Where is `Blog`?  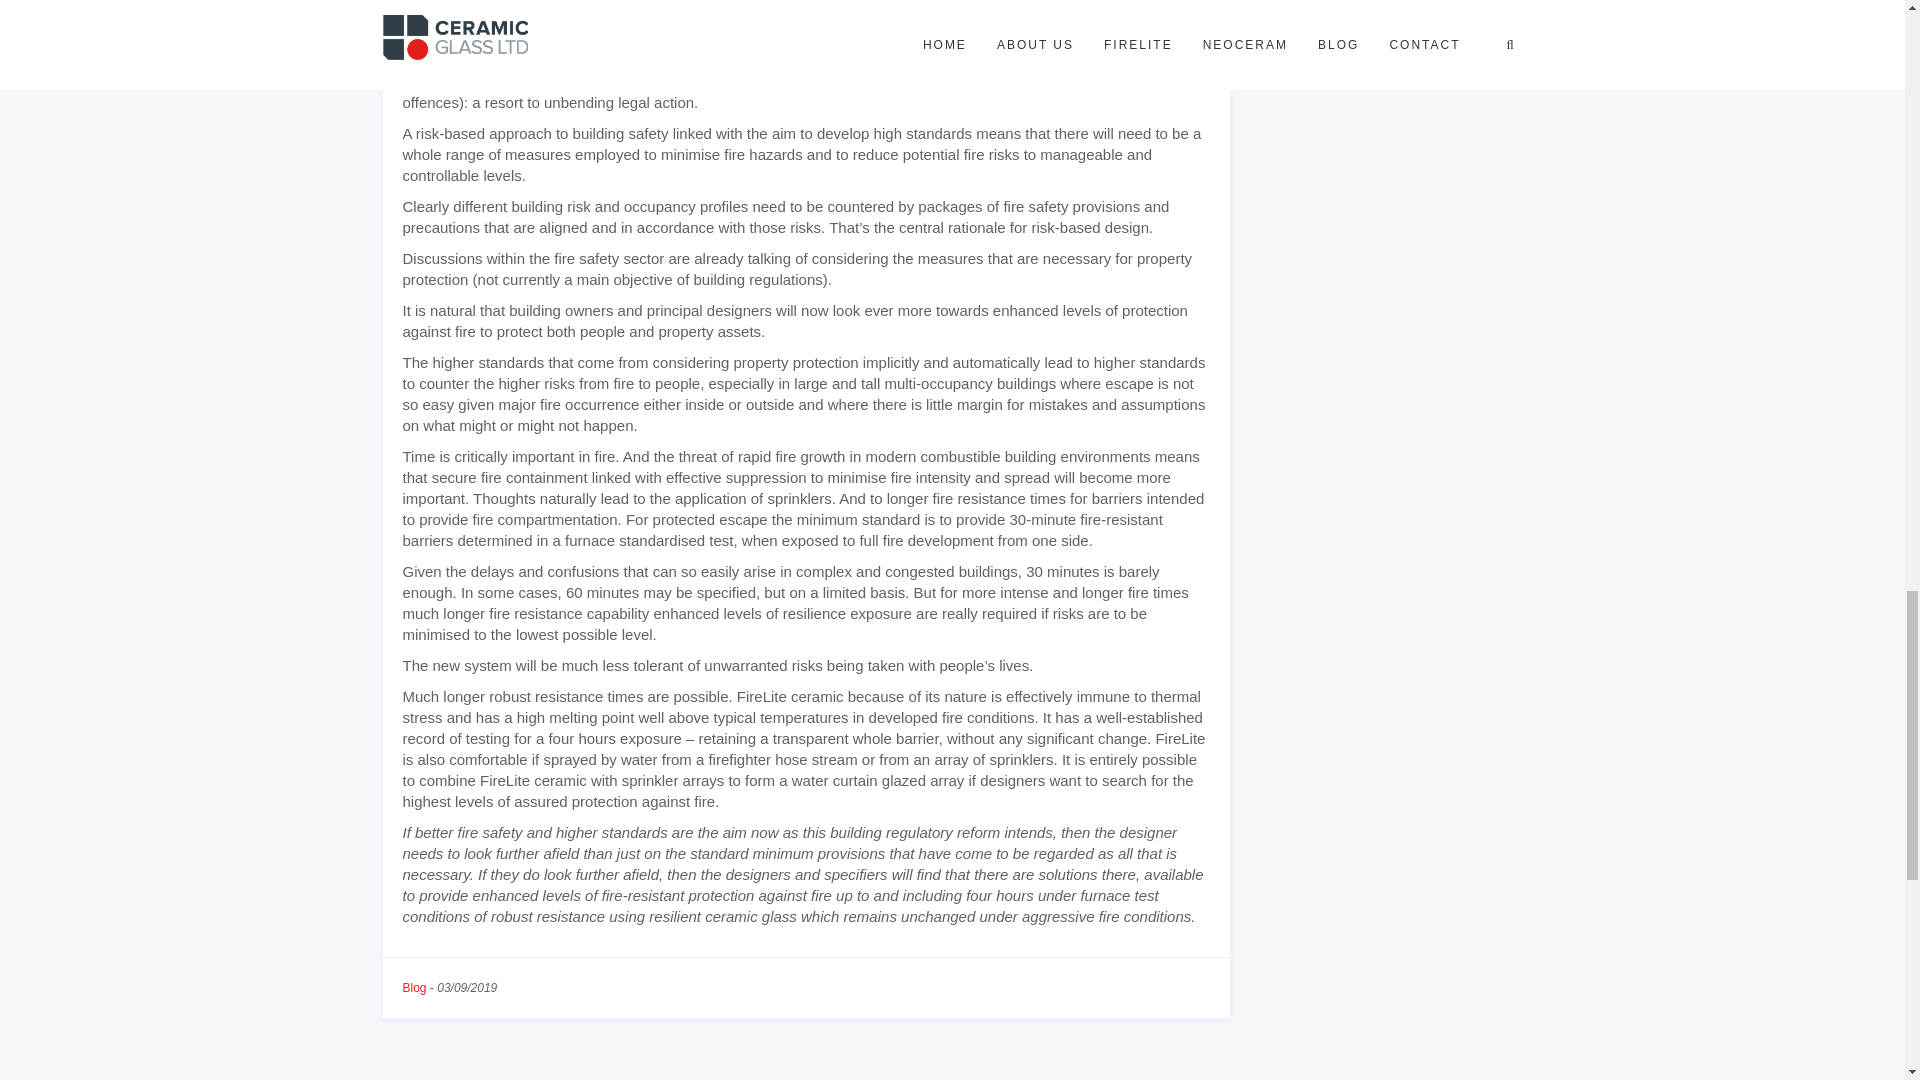
Blog is located at coordinates (414, 987).